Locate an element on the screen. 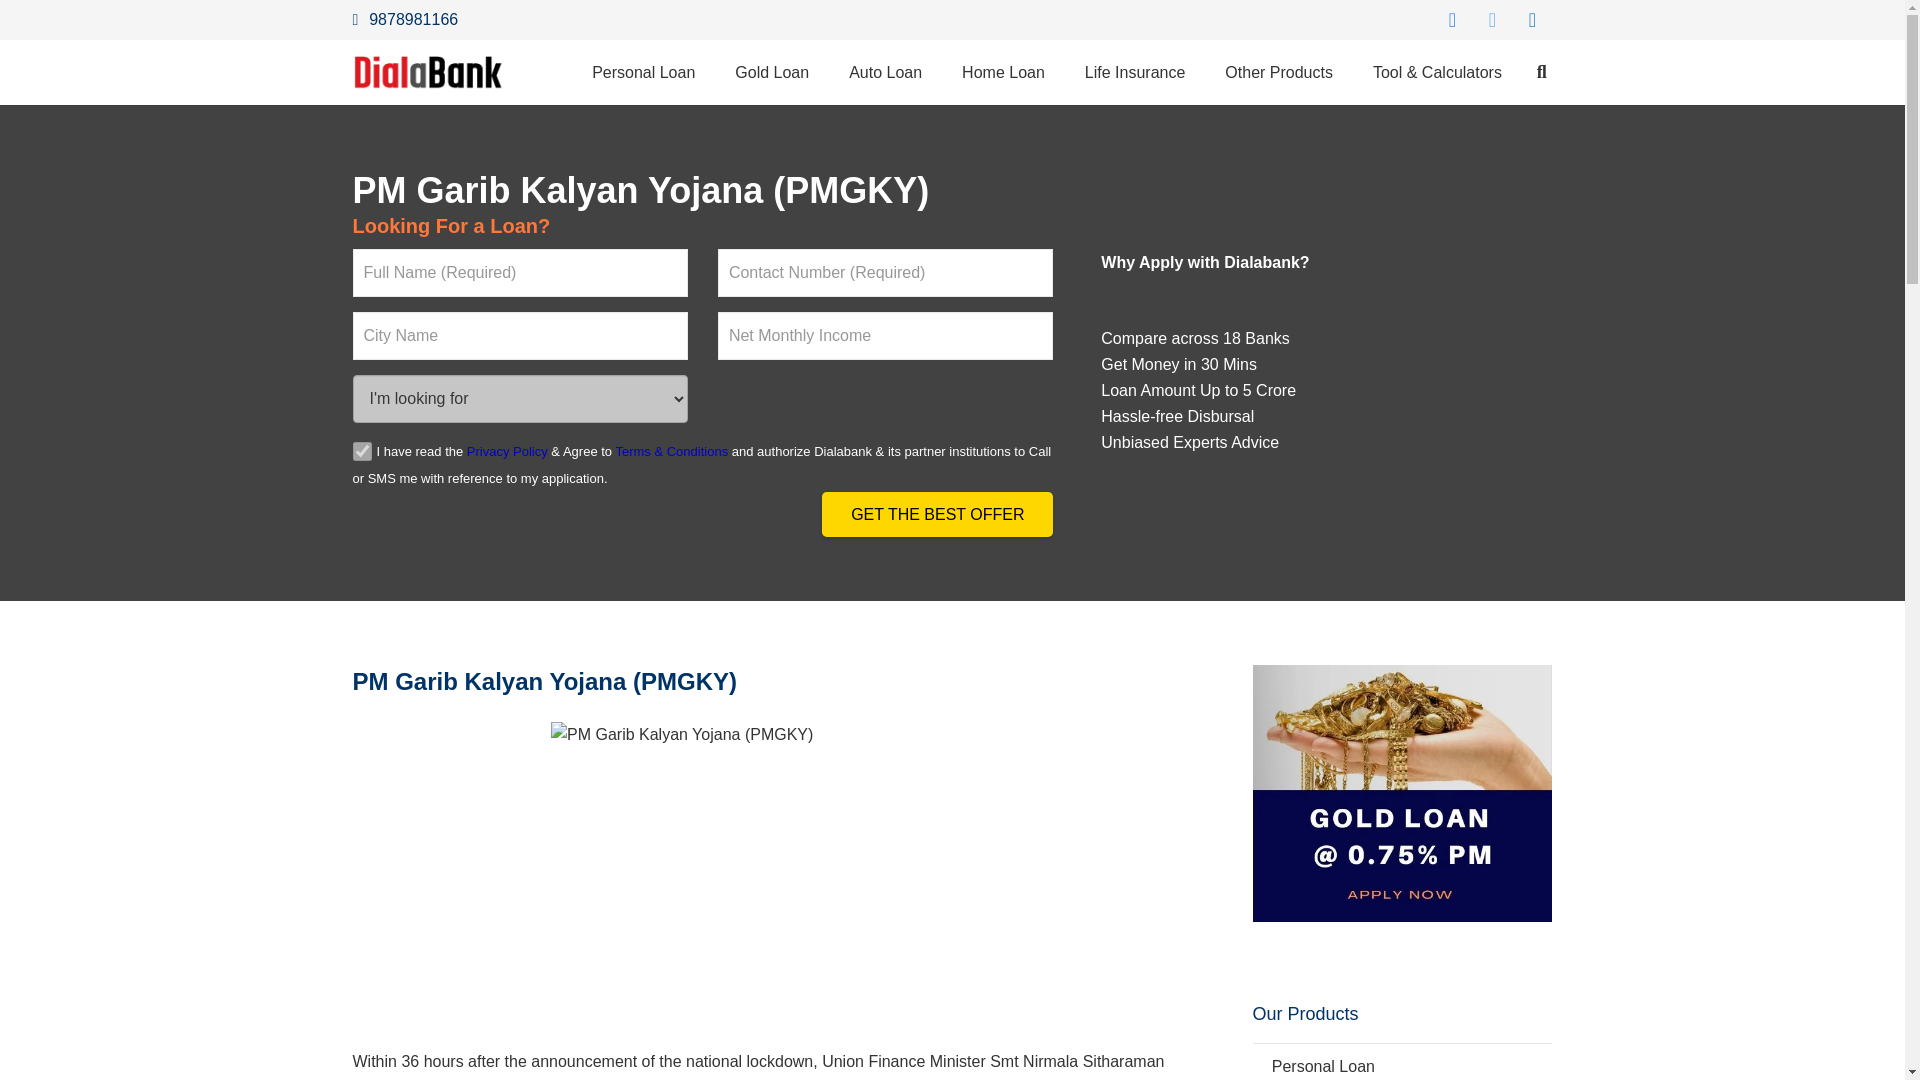 The height and width of the screenshot is (1080, 1920). 9878981166 is located at coordinates (404, 19).